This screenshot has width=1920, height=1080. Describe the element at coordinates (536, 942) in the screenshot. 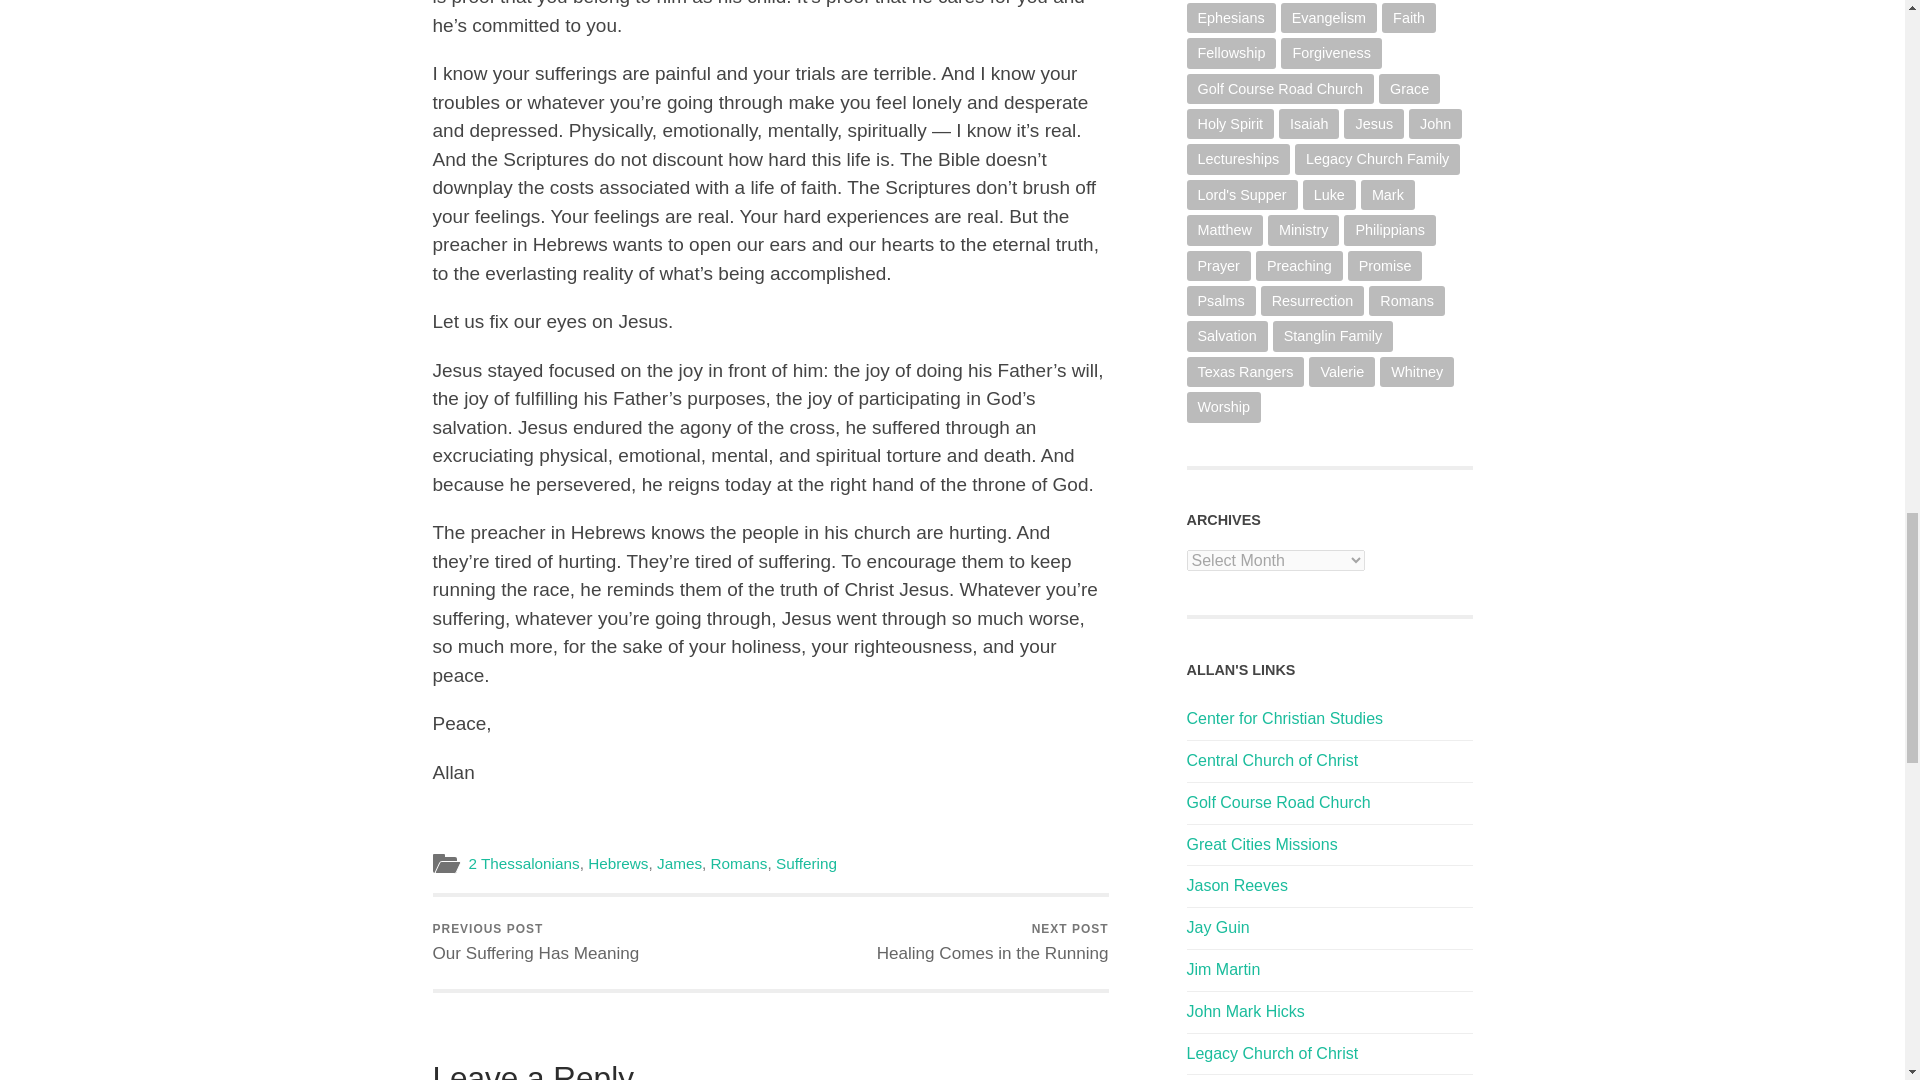

I see `2 Thessalonians` at that location.